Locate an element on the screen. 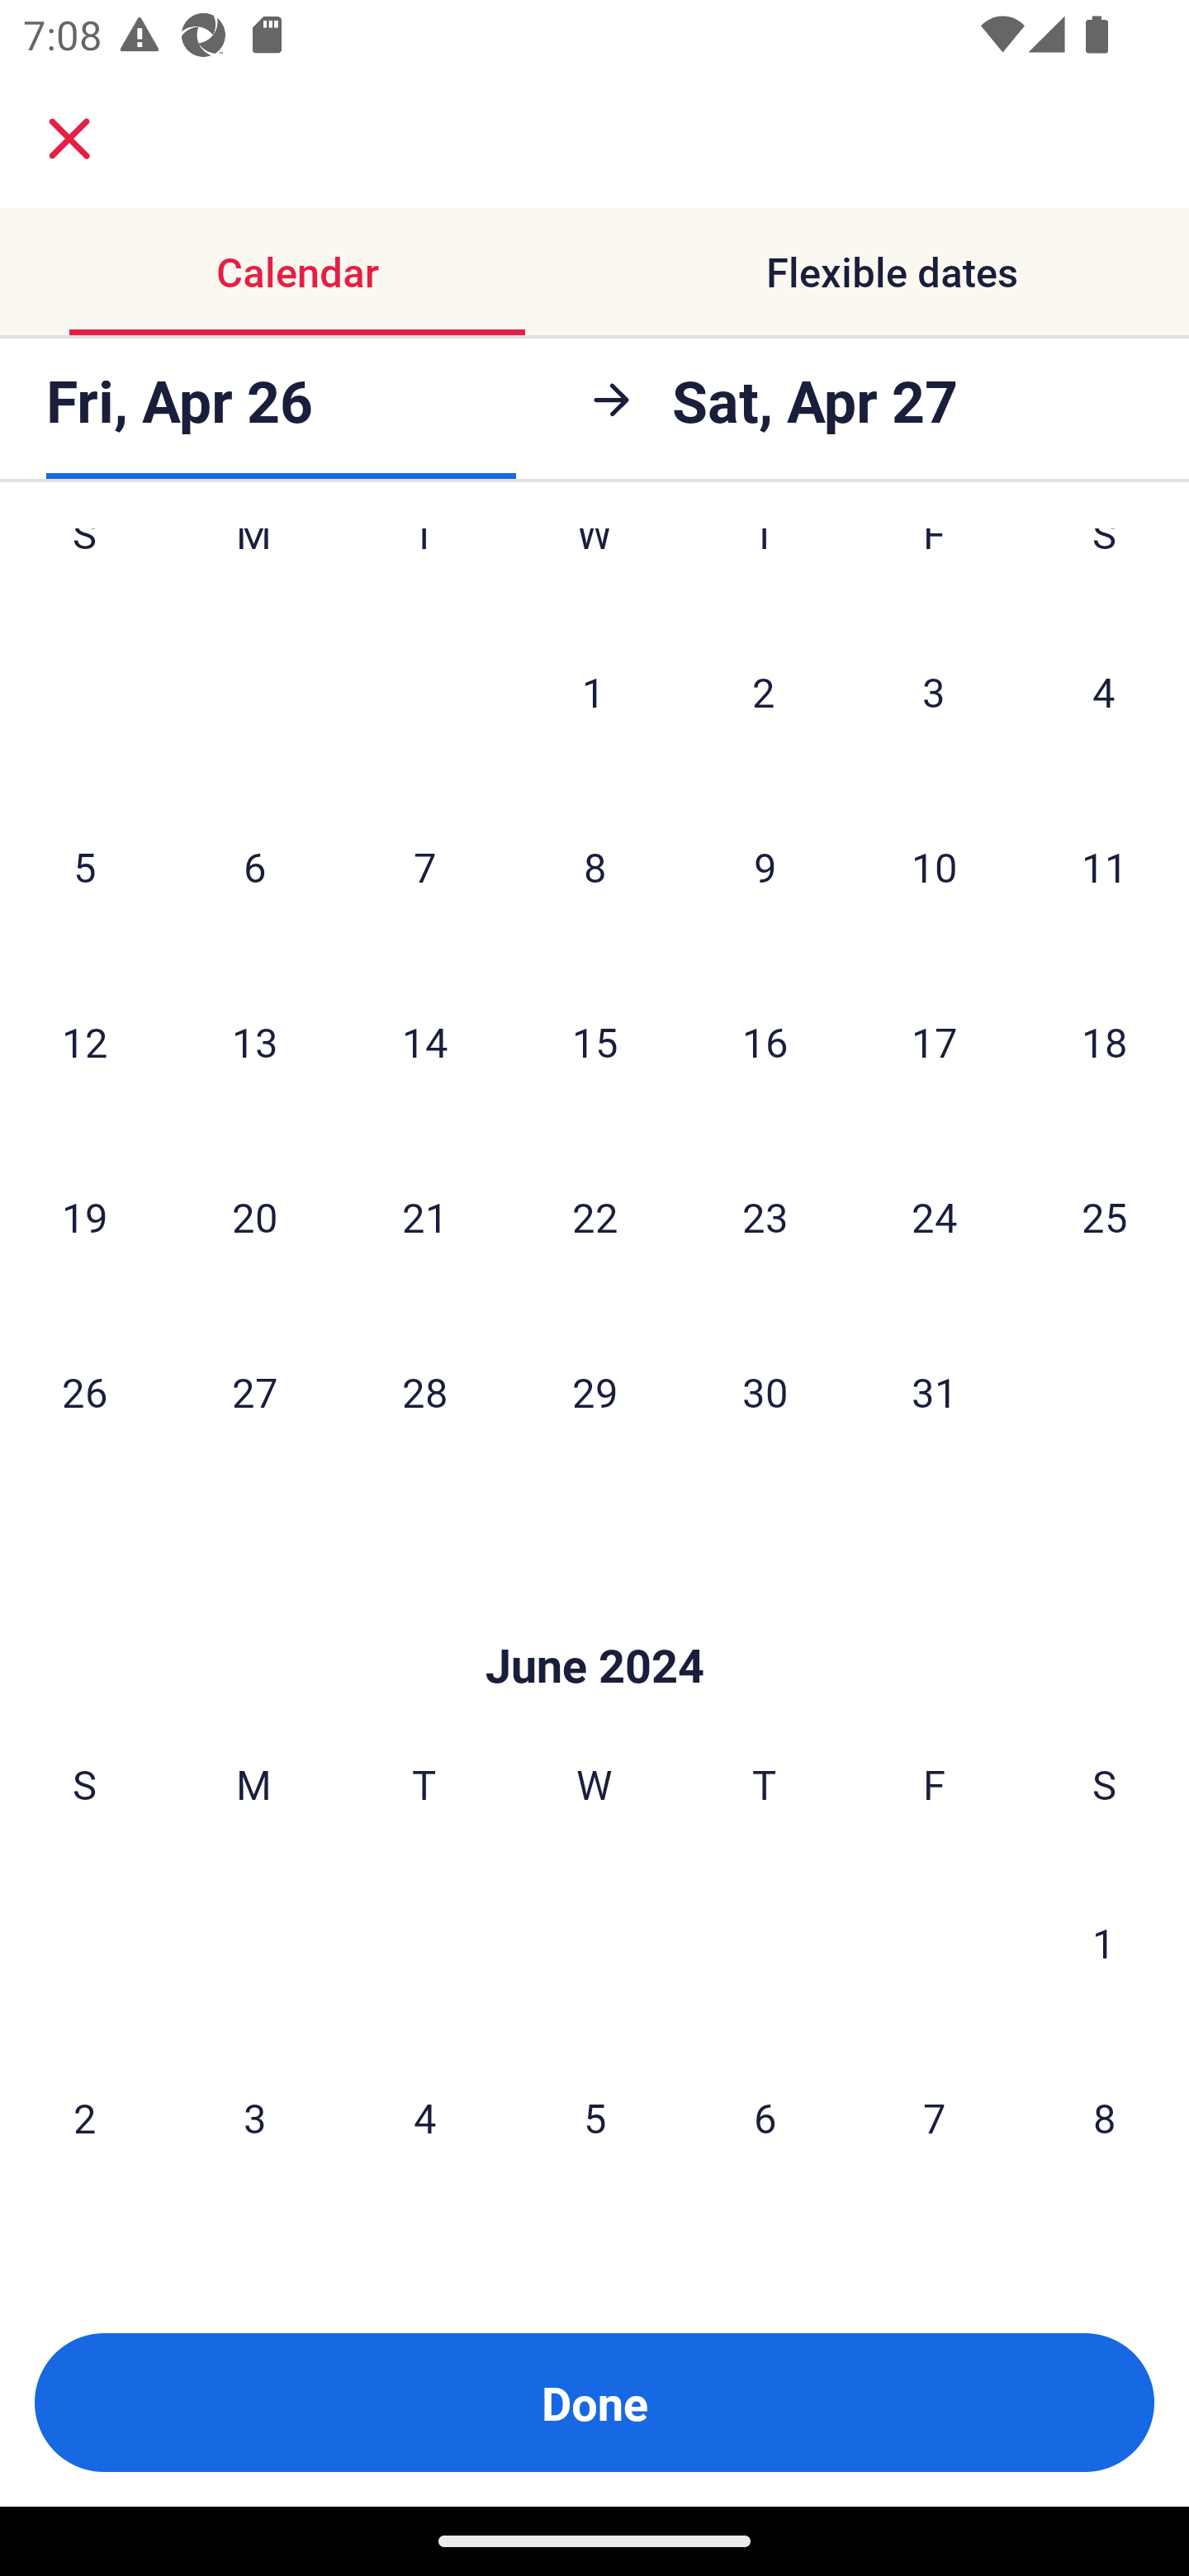 The height and width of the screenshot is (2576, 1189). 8 Wednesday, May 8, 2024 is located at coordinates (594, 867).